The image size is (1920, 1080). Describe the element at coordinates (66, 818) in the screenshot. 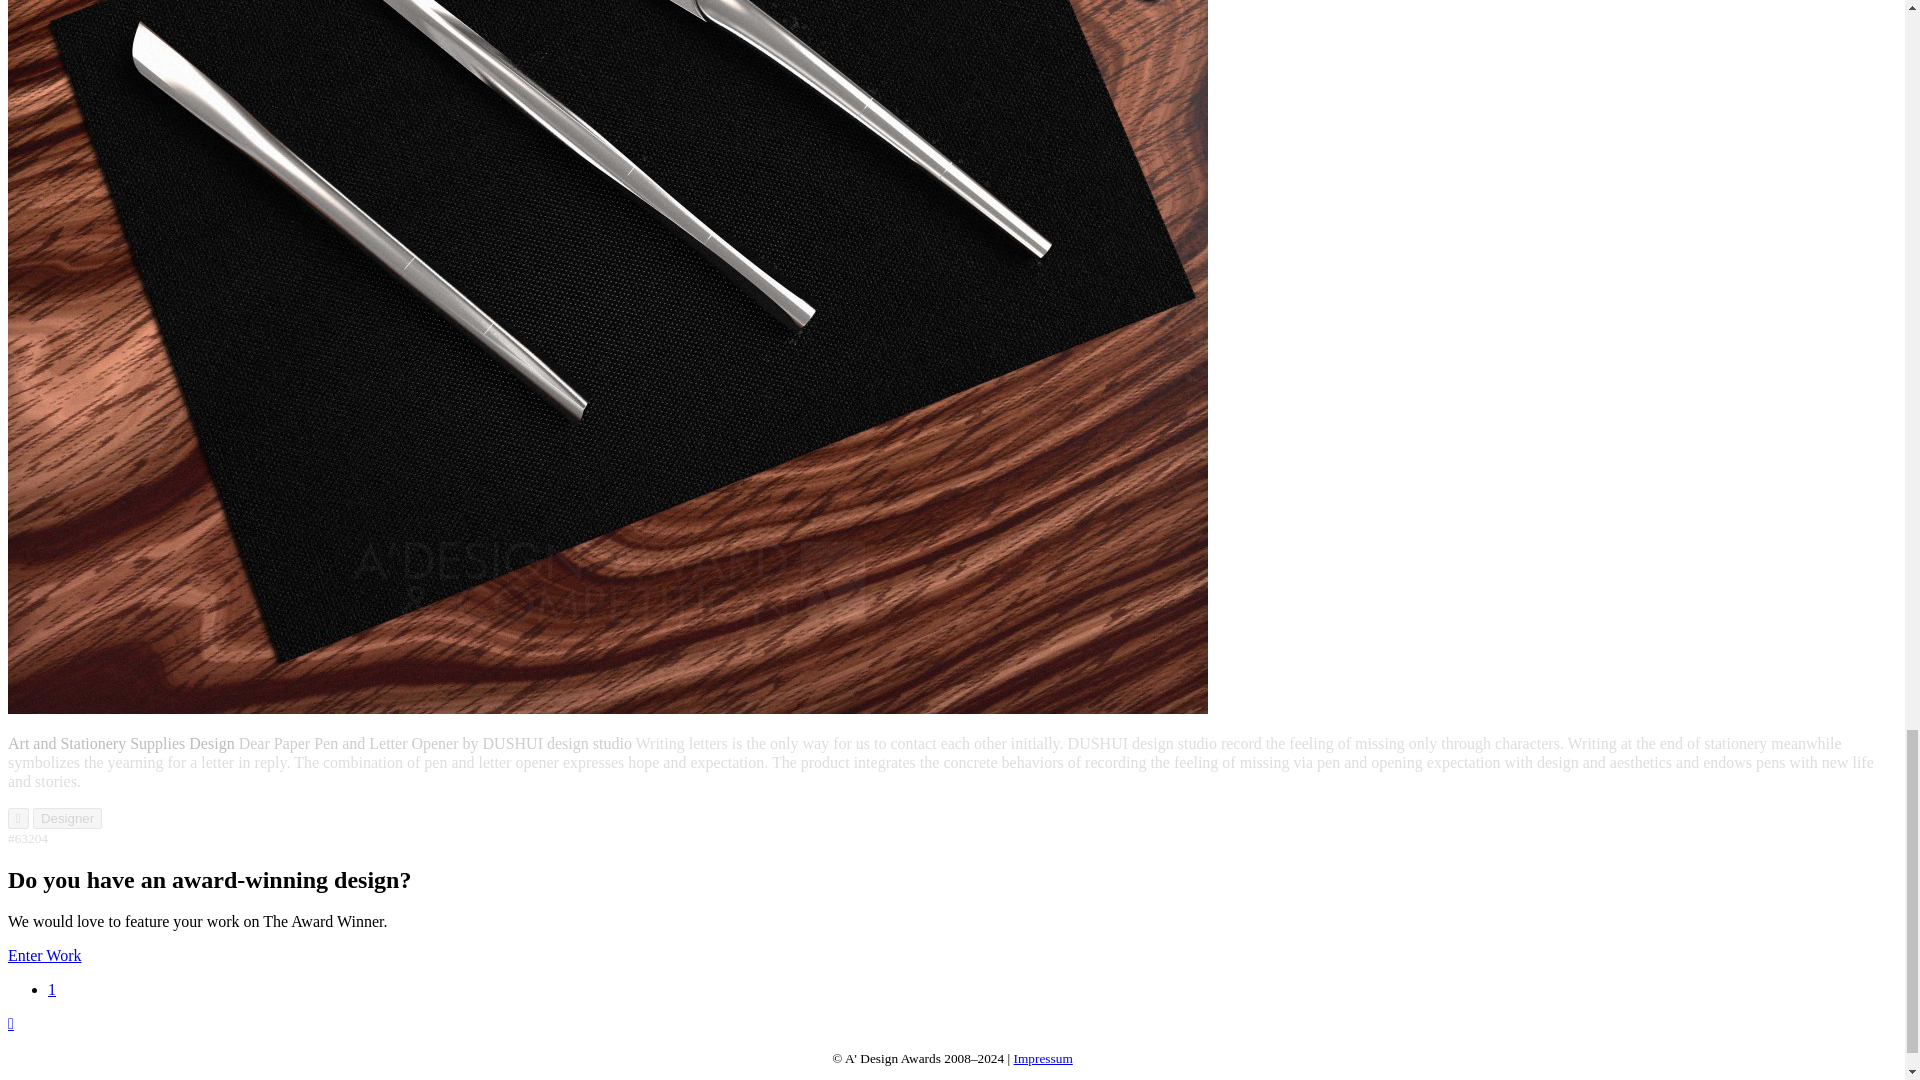

I see `Designer` at that location.